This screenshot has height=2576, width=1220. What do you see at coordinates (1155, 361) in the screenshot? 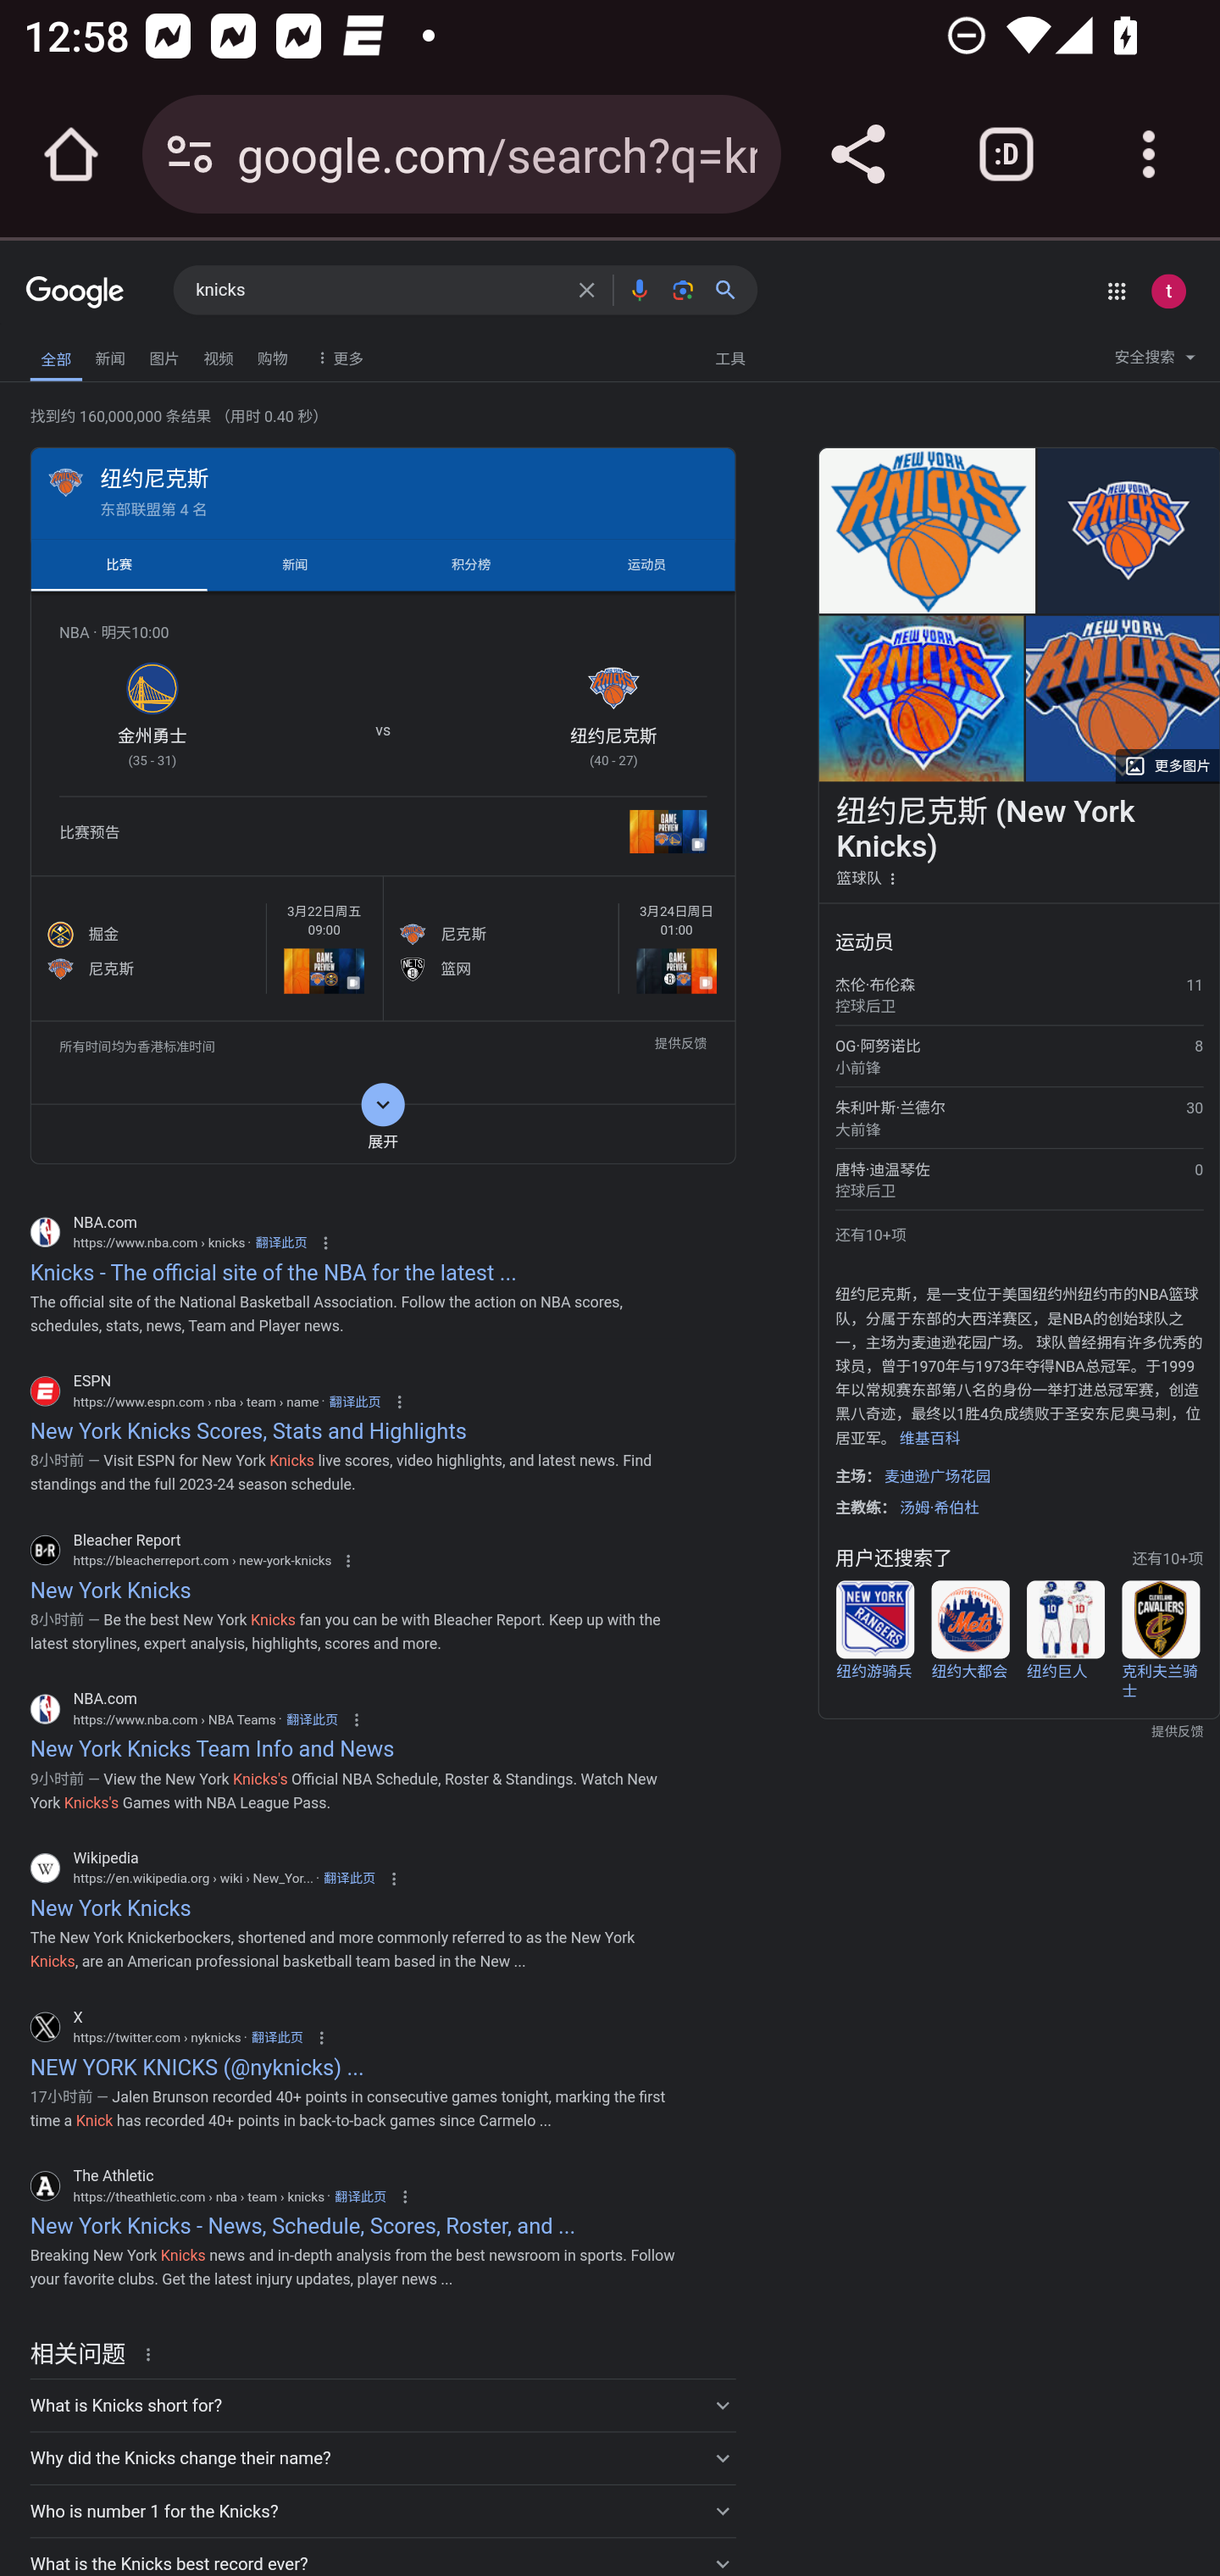
I see `安全搜索` at bounding box center [1155, 361].